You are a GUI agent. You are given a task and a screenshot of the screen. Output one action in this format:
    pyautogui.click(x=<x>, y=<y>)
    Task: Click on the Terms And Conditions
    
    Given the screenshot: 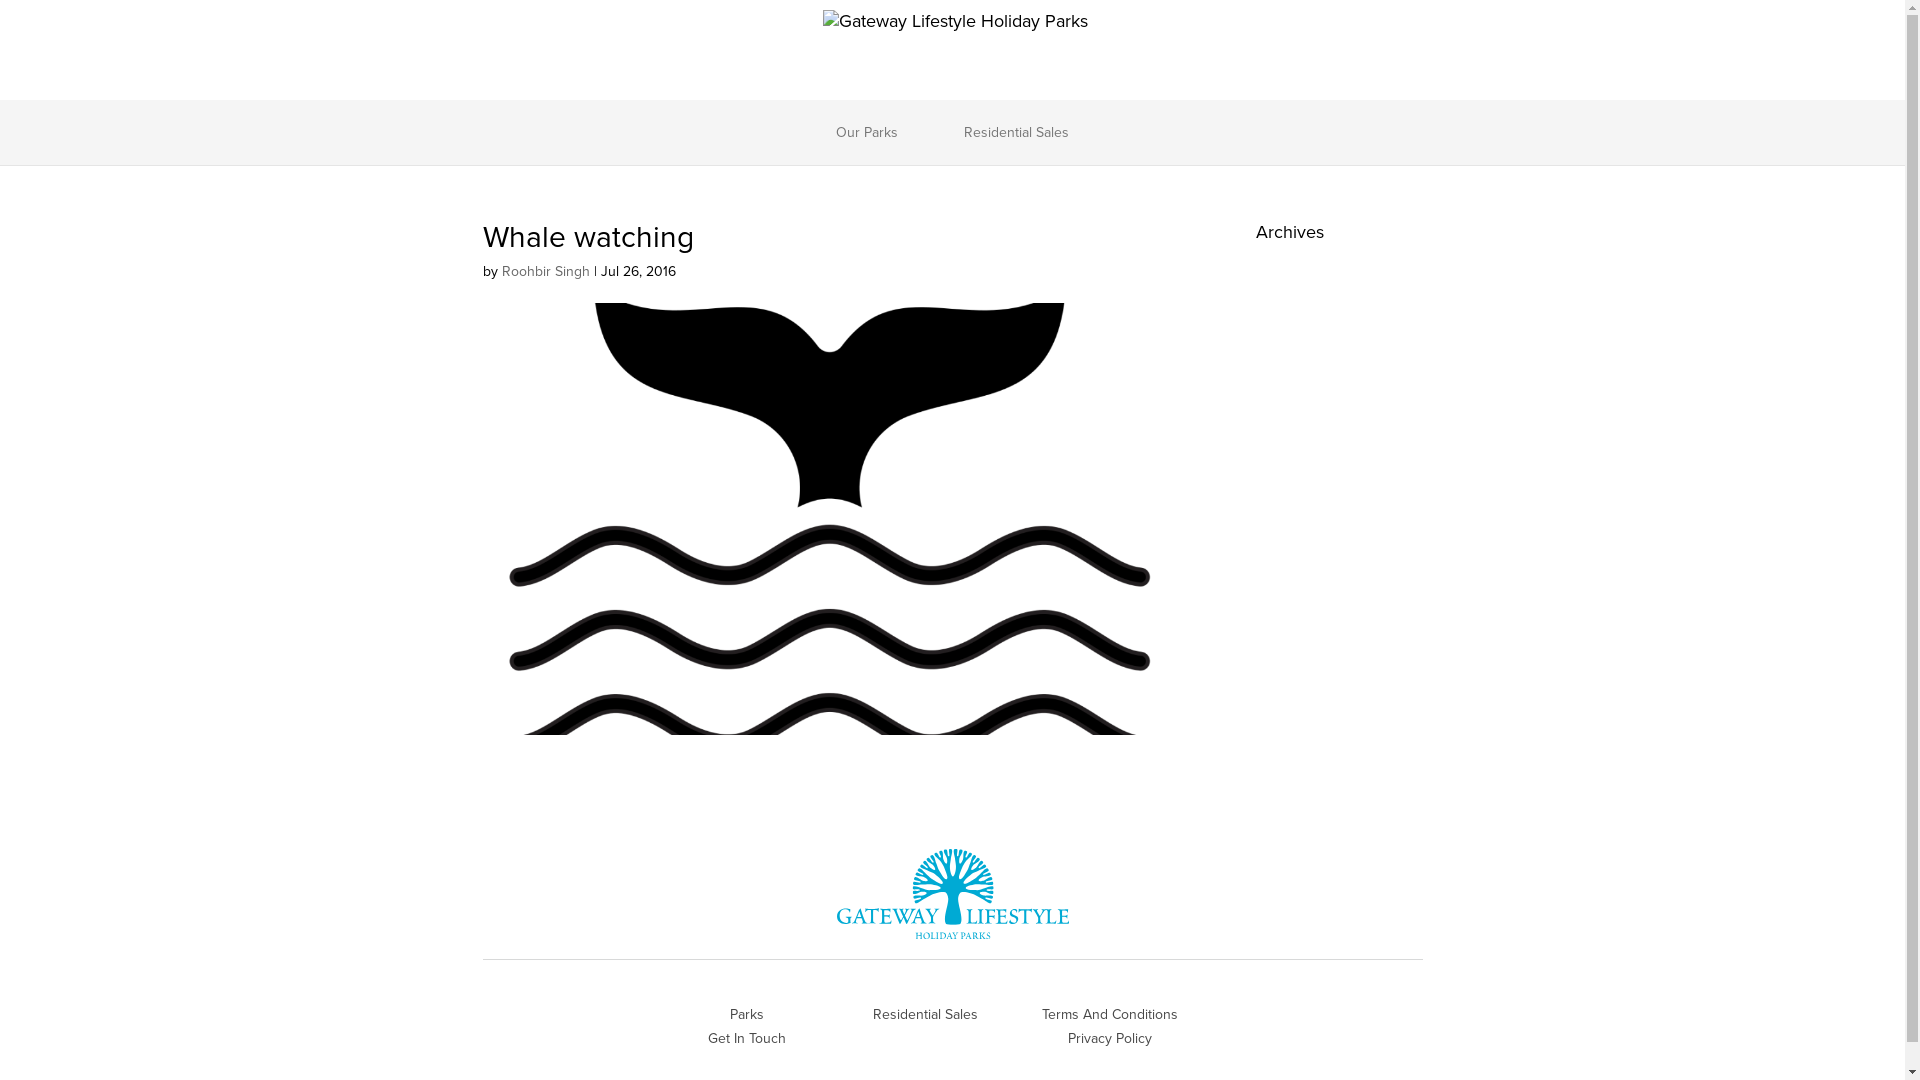 What is the action you would take?
    pyautogui.click(x=1110, y=1014)
    